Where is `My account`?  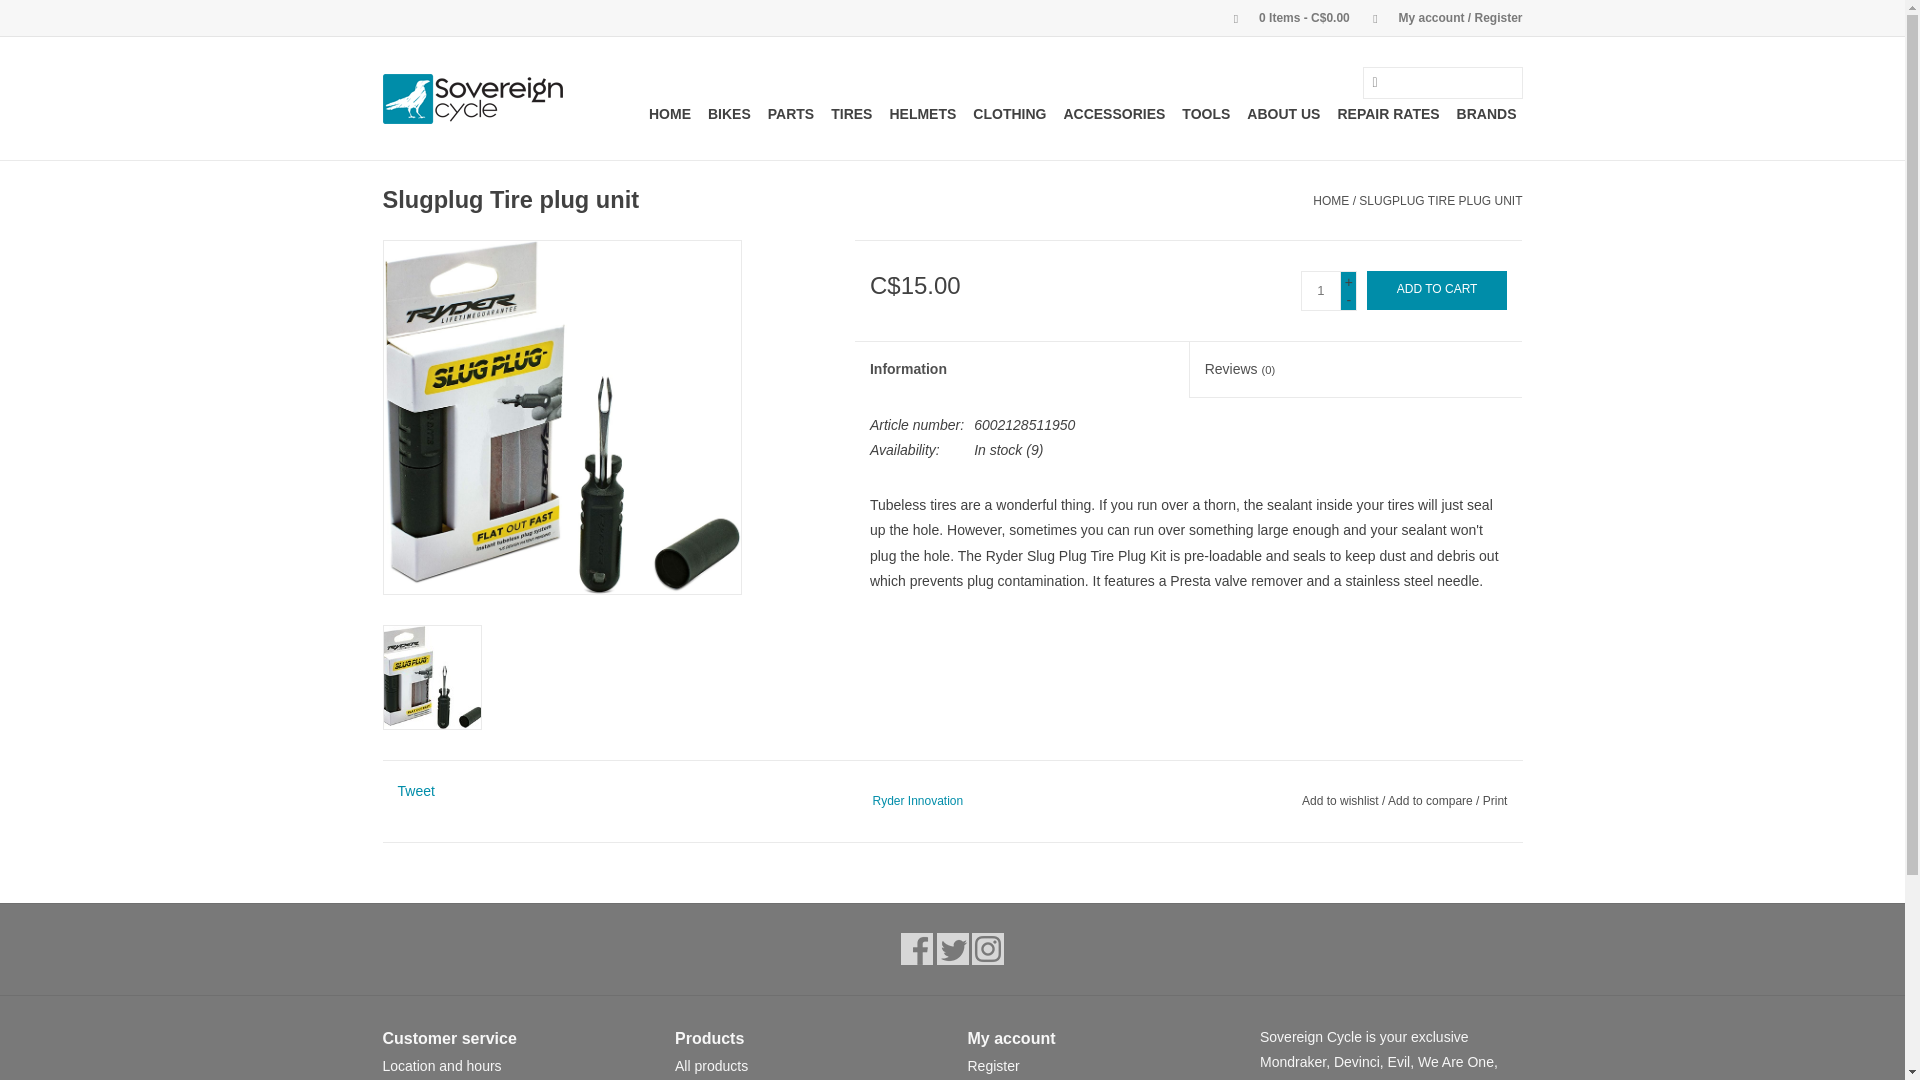
My account is located at coordinates (1438, 17).